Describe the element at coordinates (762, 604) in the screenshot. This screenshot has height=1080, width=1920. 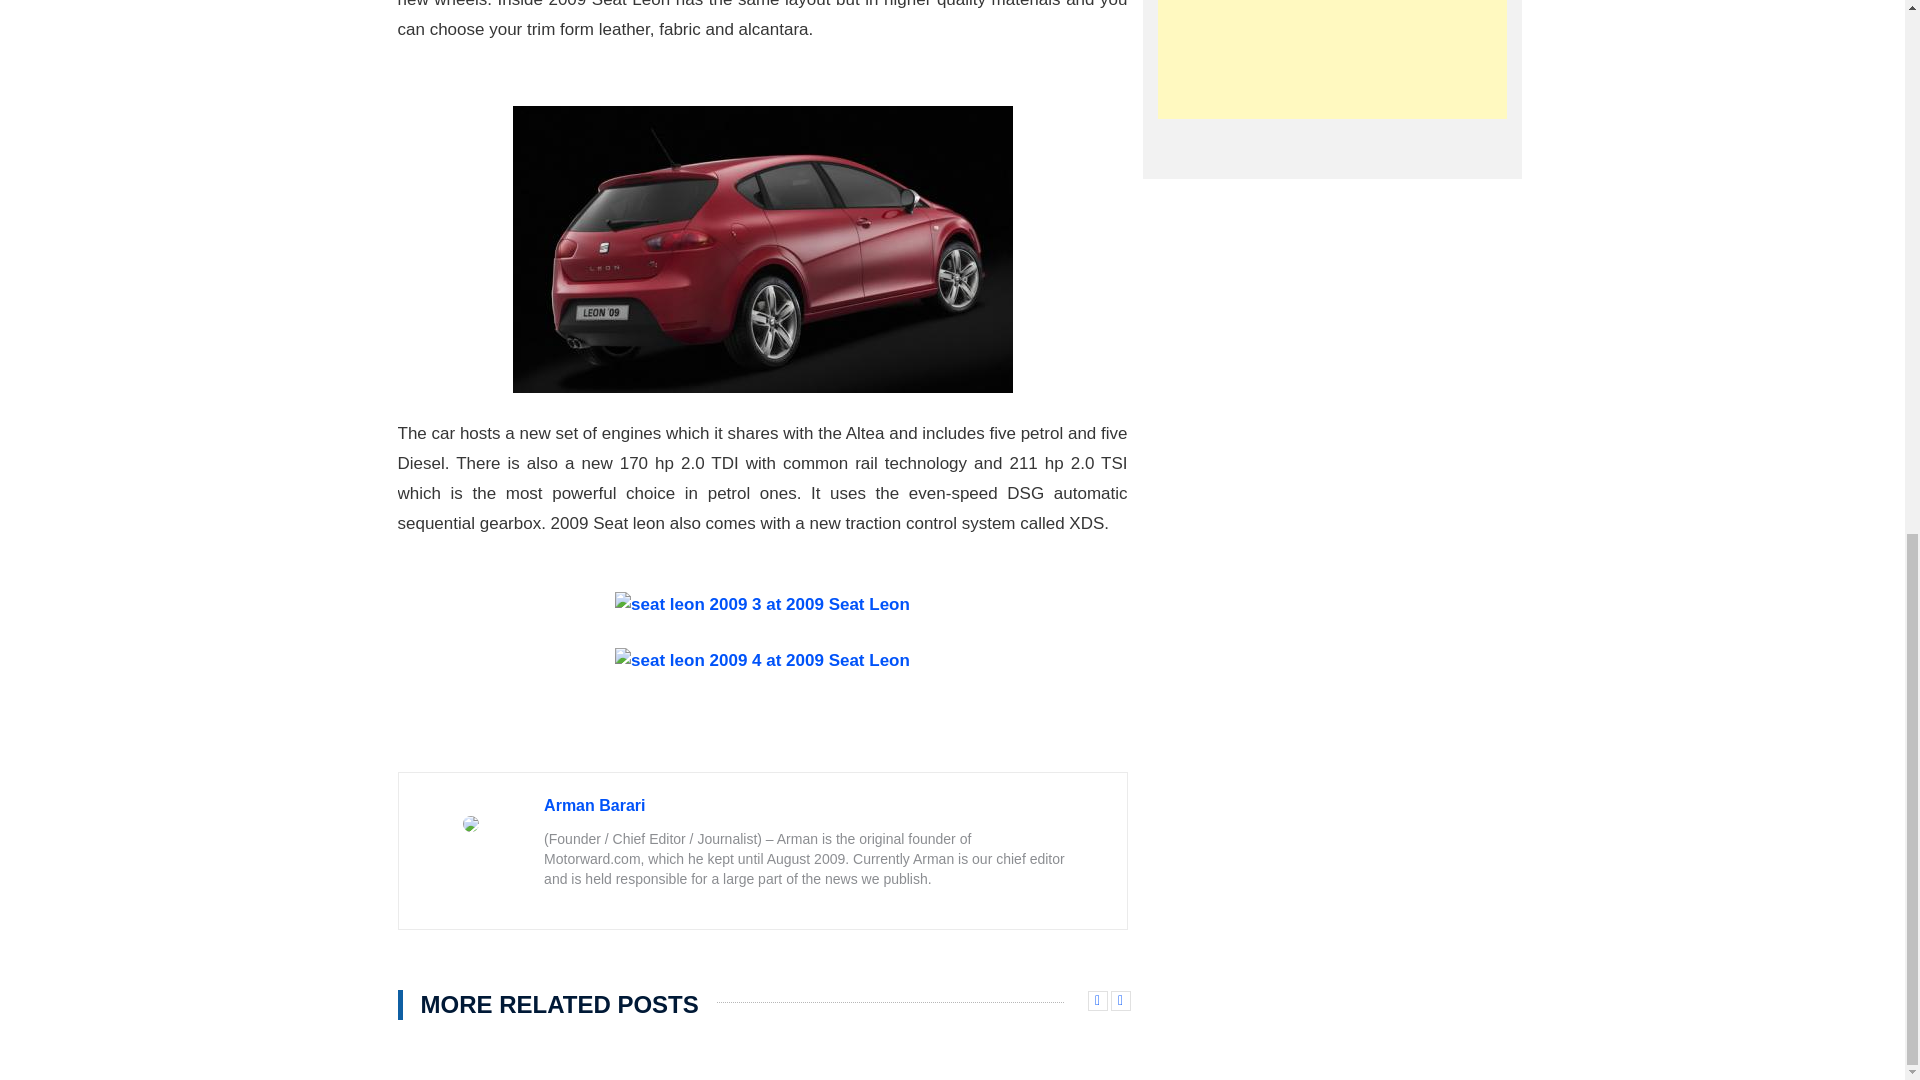
I see `seat leon 2009 3` at that location.